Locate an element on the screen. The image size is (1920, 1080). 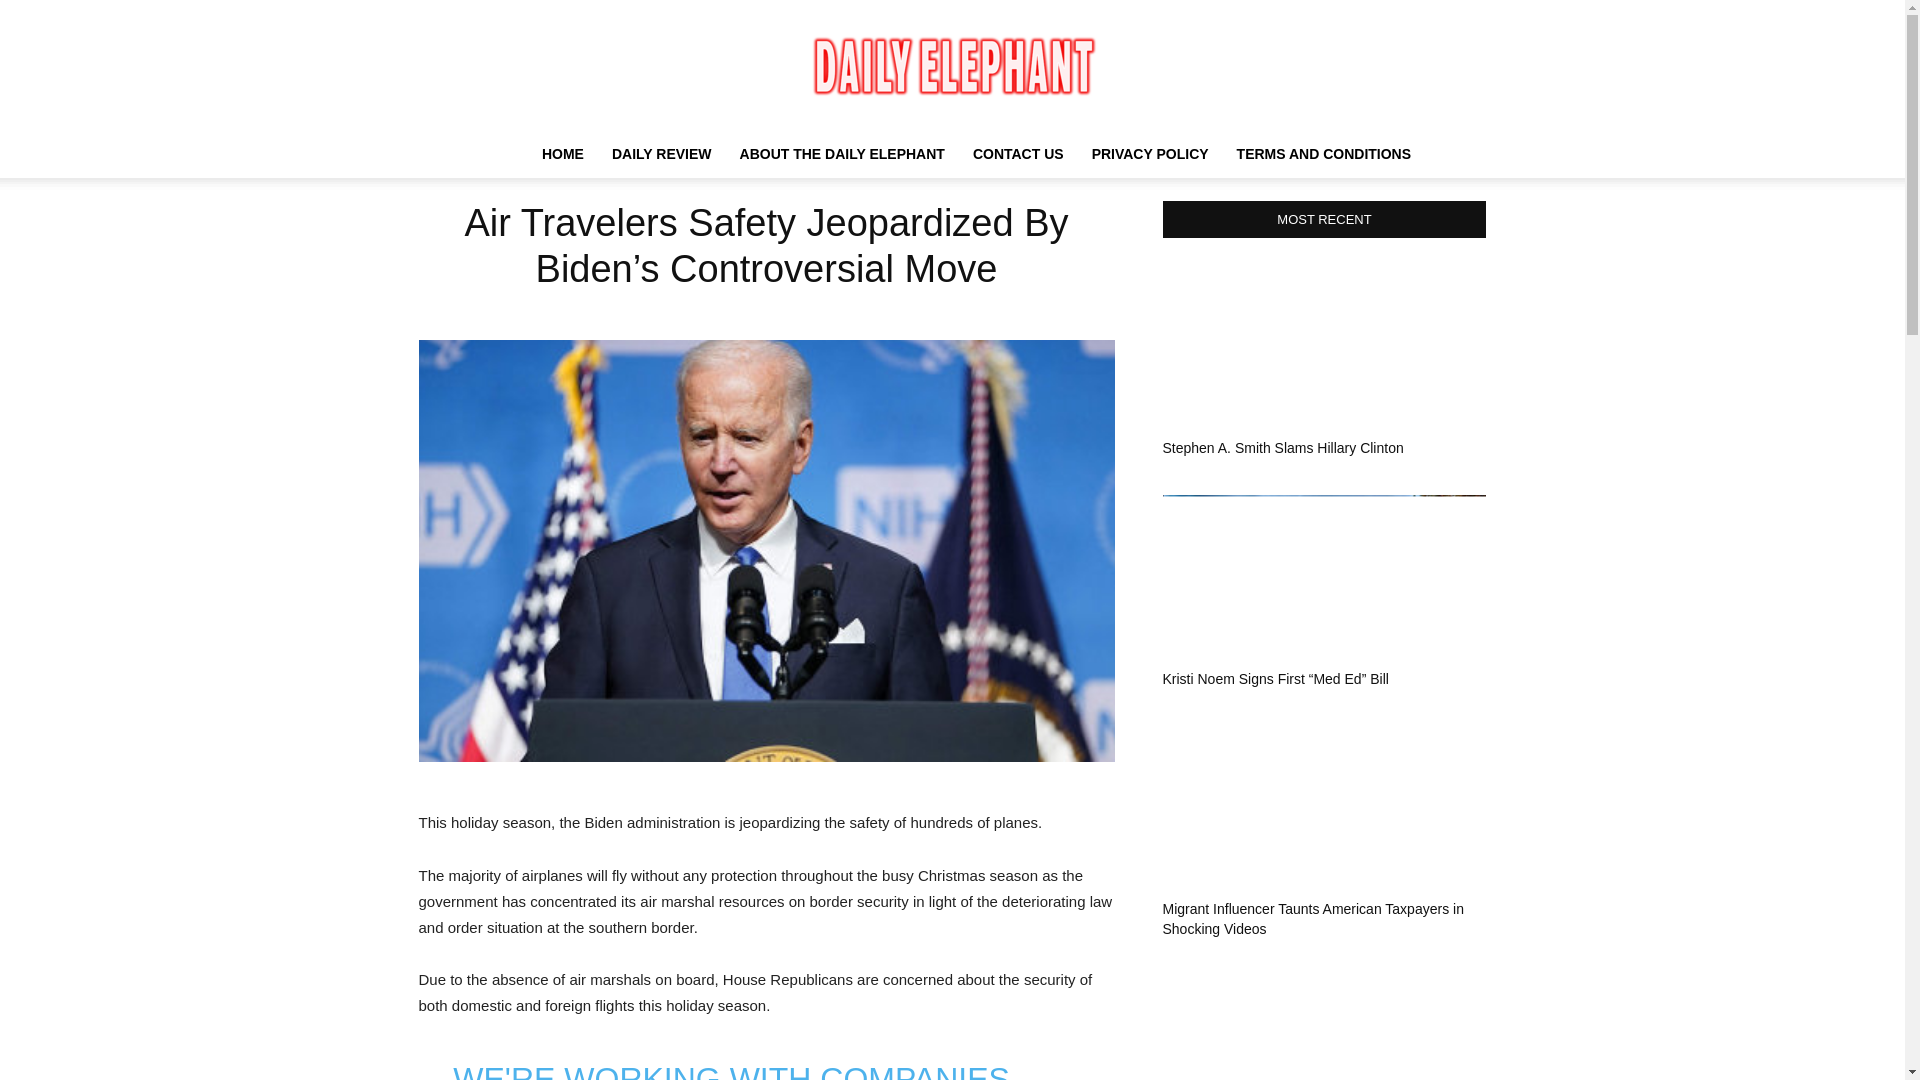
HOME is located at coordinates (562, 154).